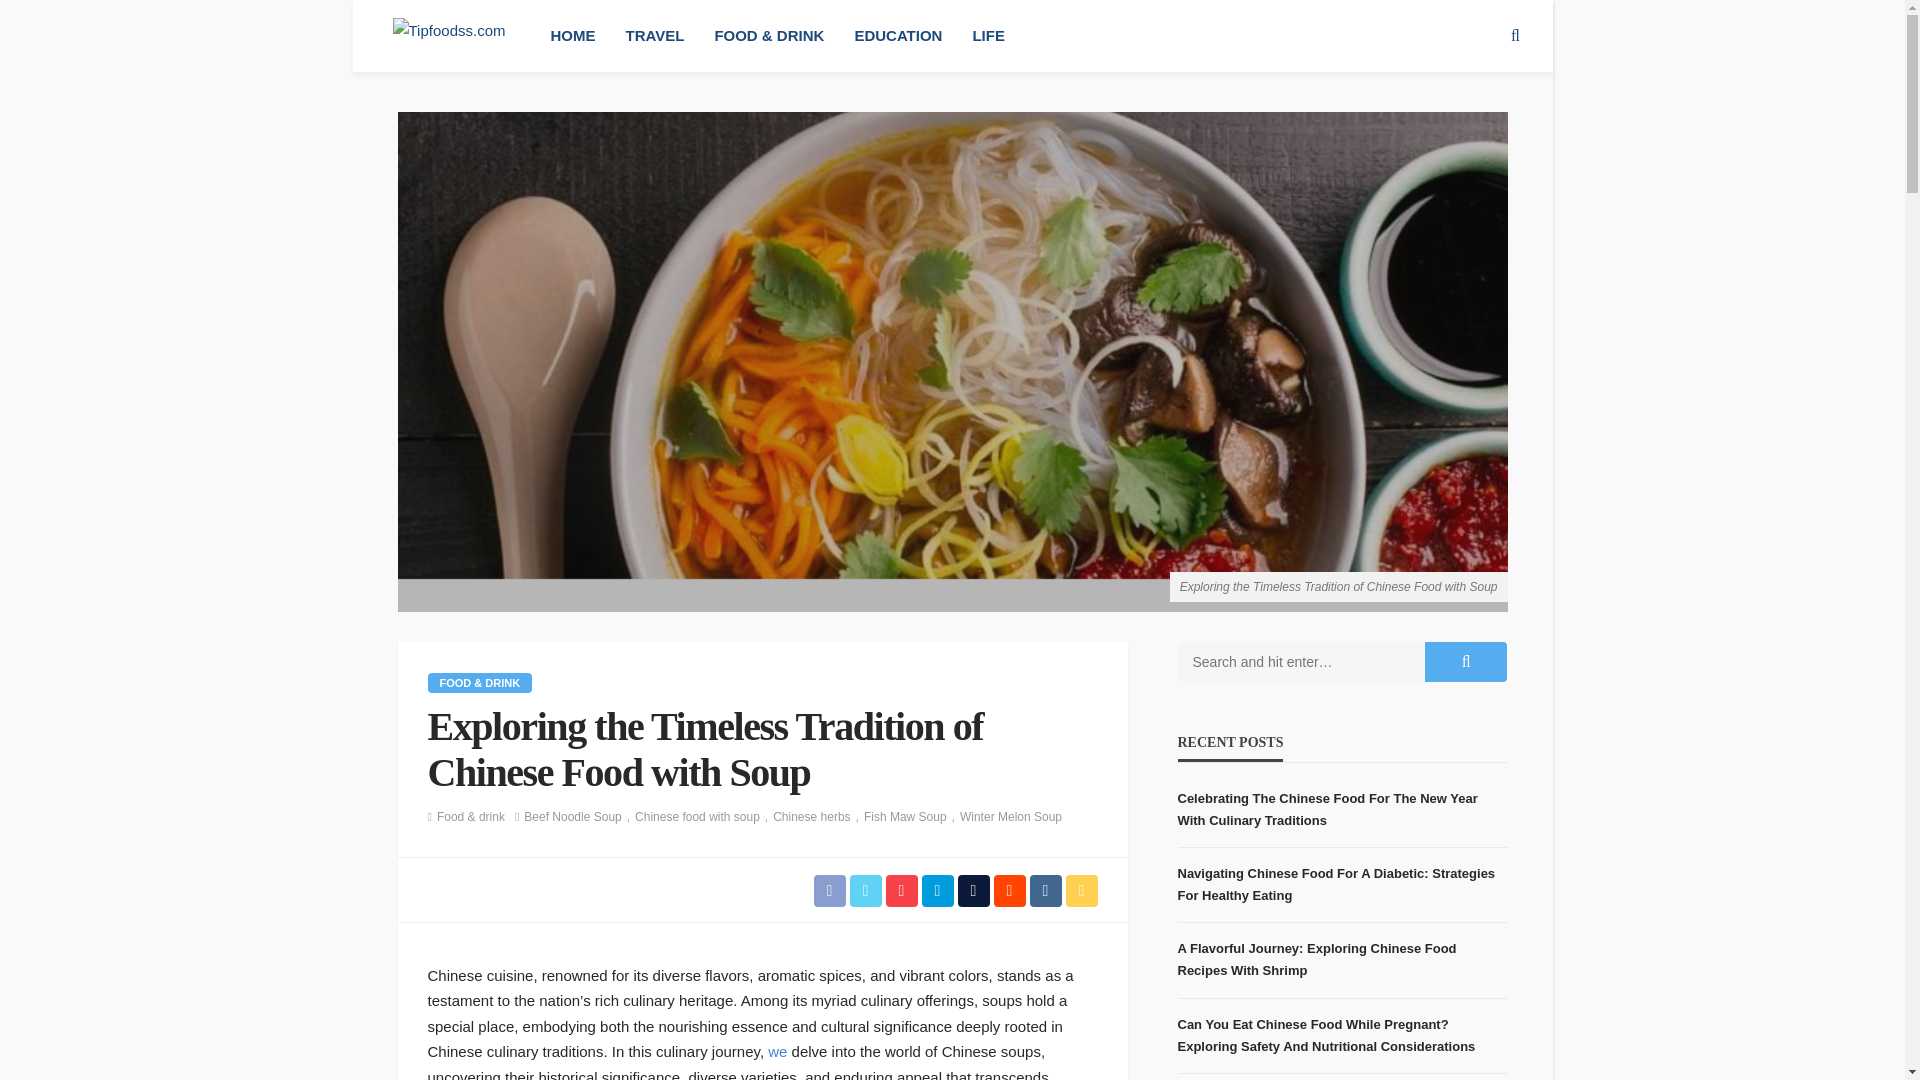  I want to click on Chinese food with soup, so click(704, 816).